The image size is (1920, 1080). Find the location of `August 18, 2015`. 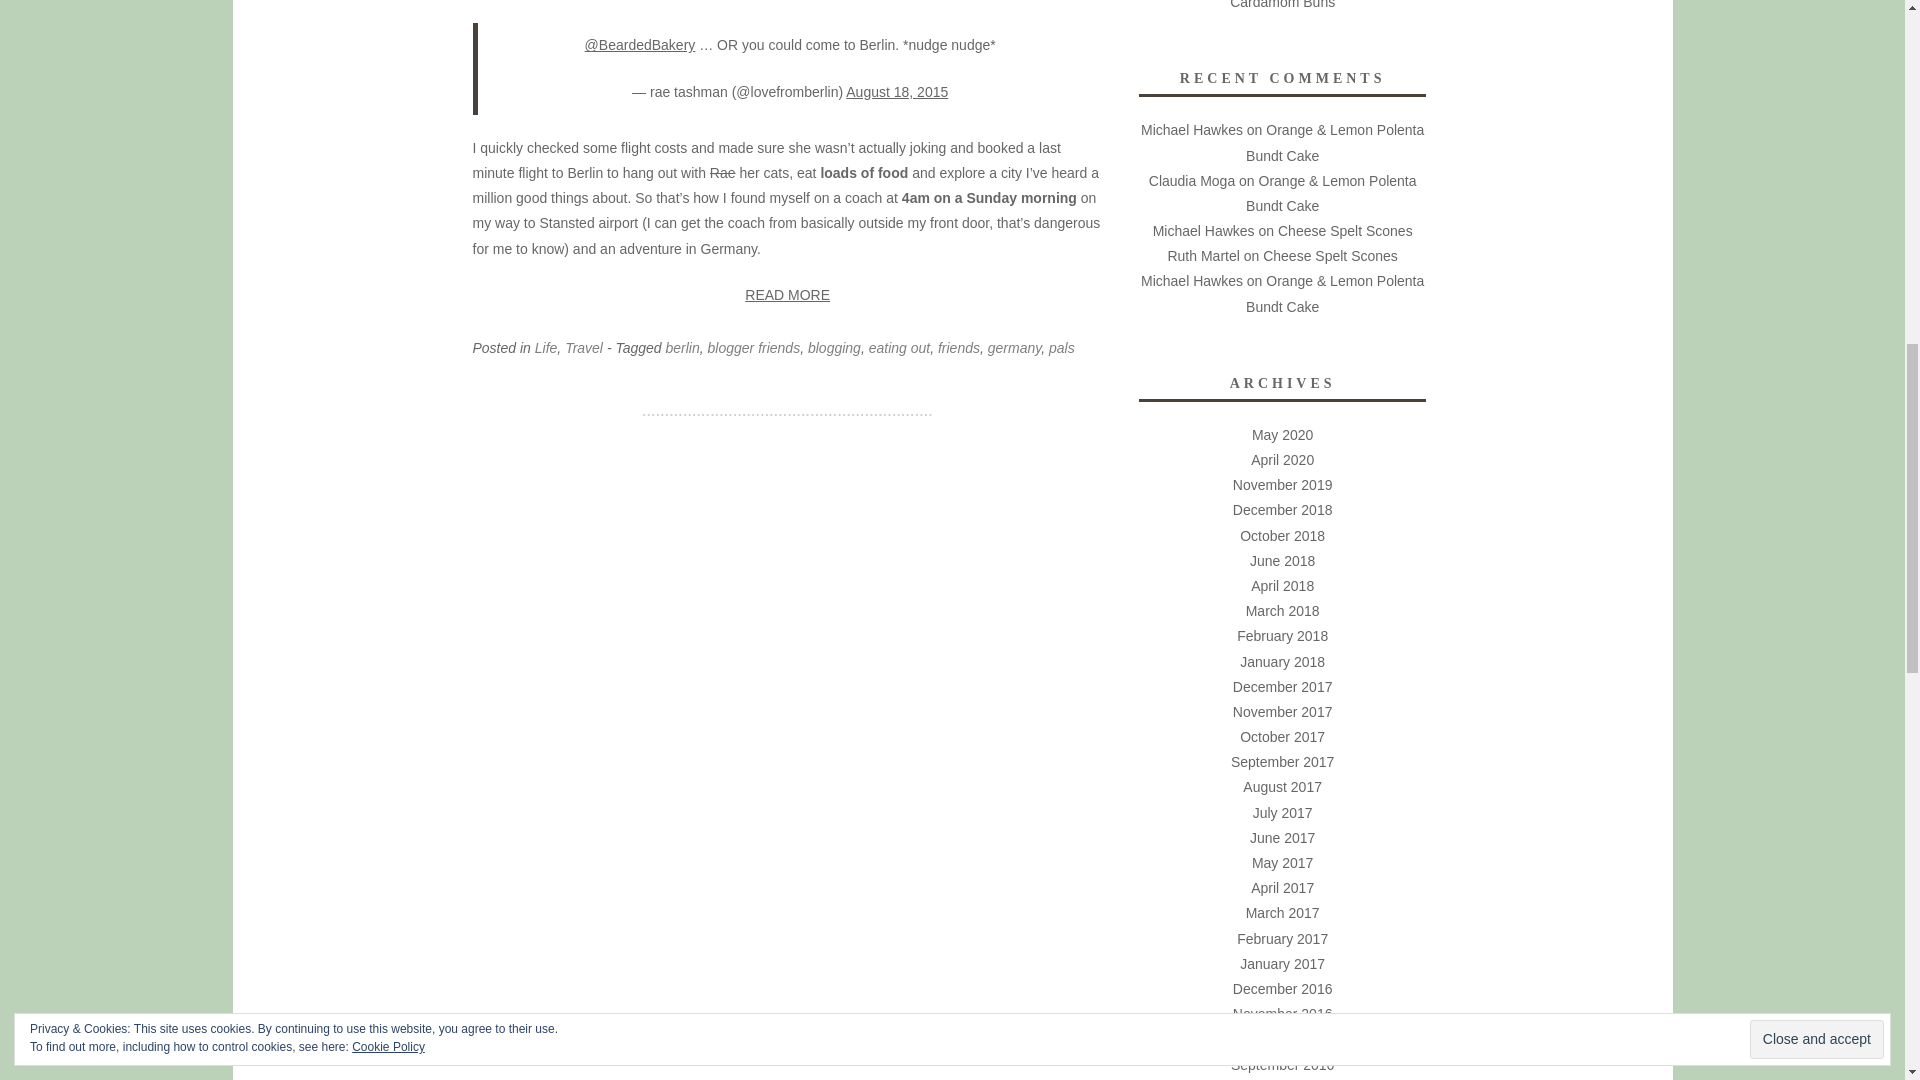

August 18, 2015 is located at coordinates (897, 92).